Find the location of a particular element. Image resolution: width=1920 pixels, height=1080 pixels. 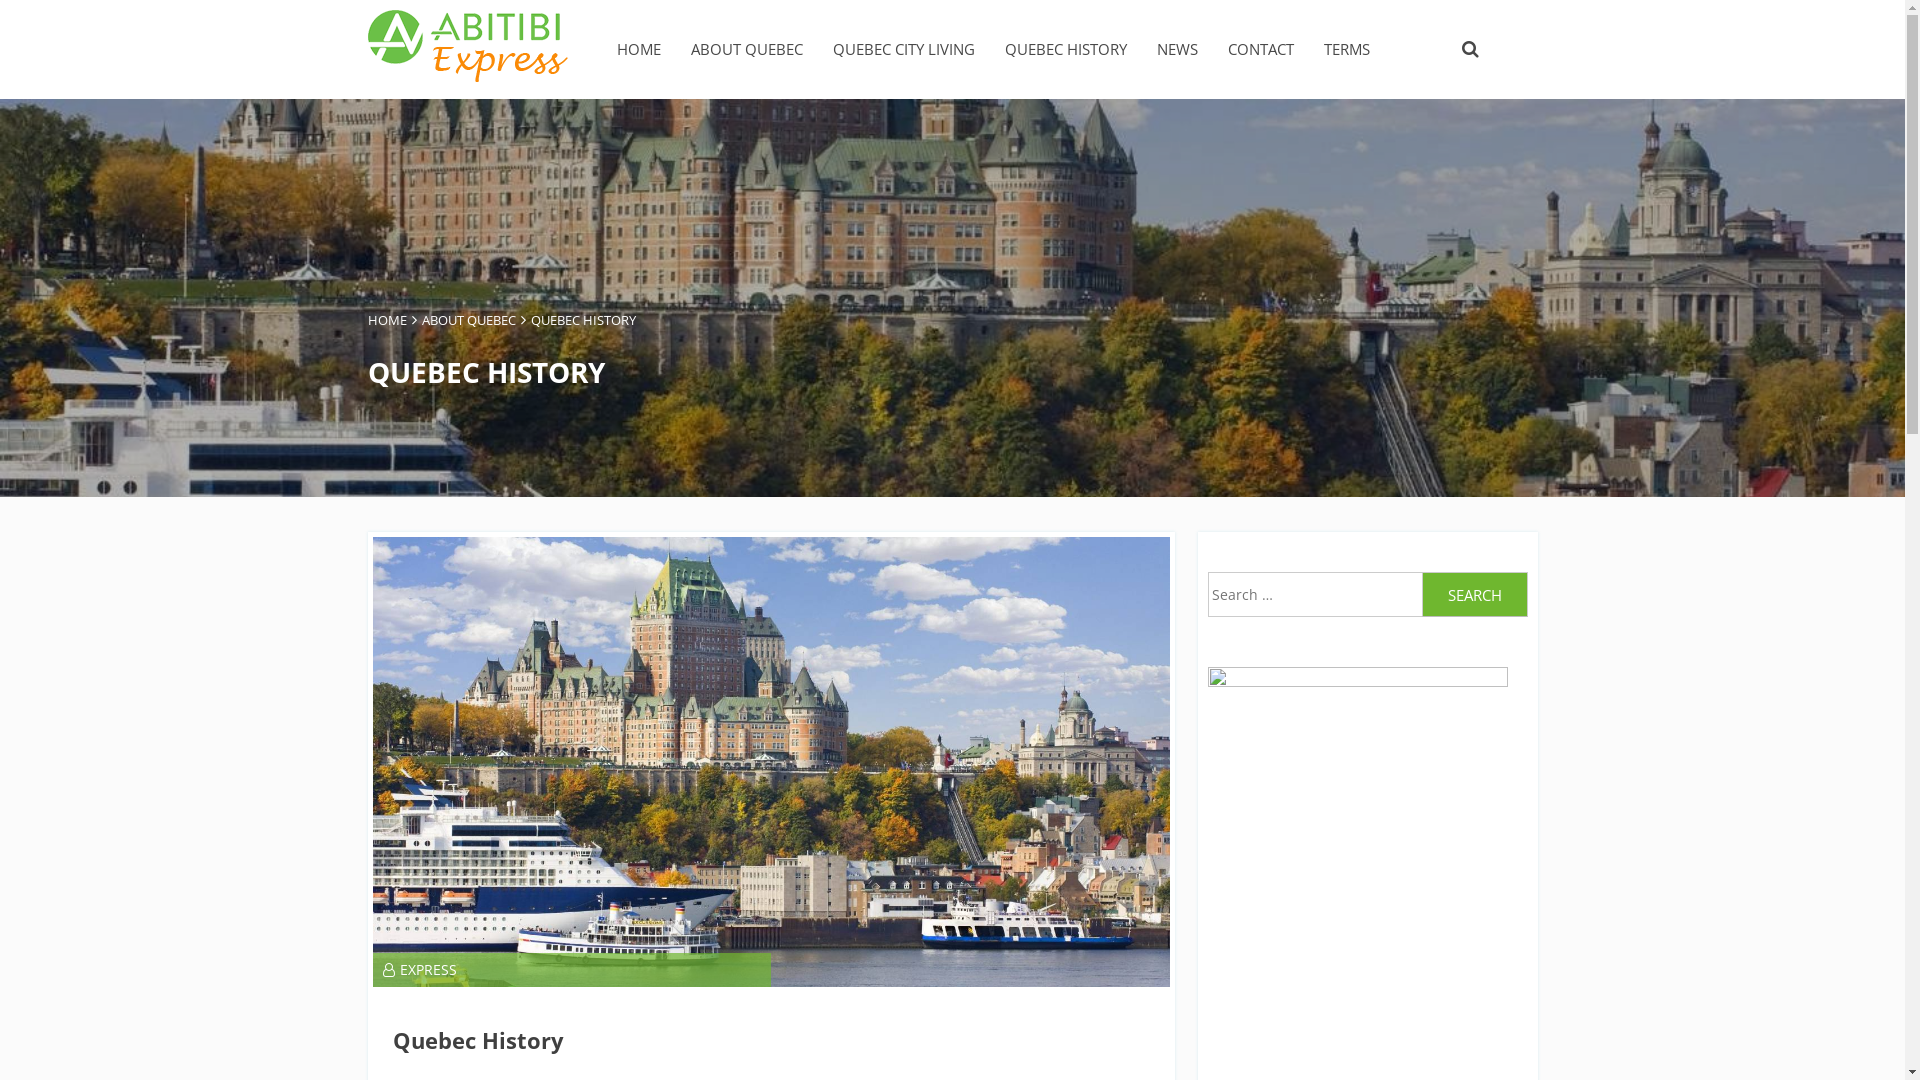

TERMS is located at coordinates (1347, 50).